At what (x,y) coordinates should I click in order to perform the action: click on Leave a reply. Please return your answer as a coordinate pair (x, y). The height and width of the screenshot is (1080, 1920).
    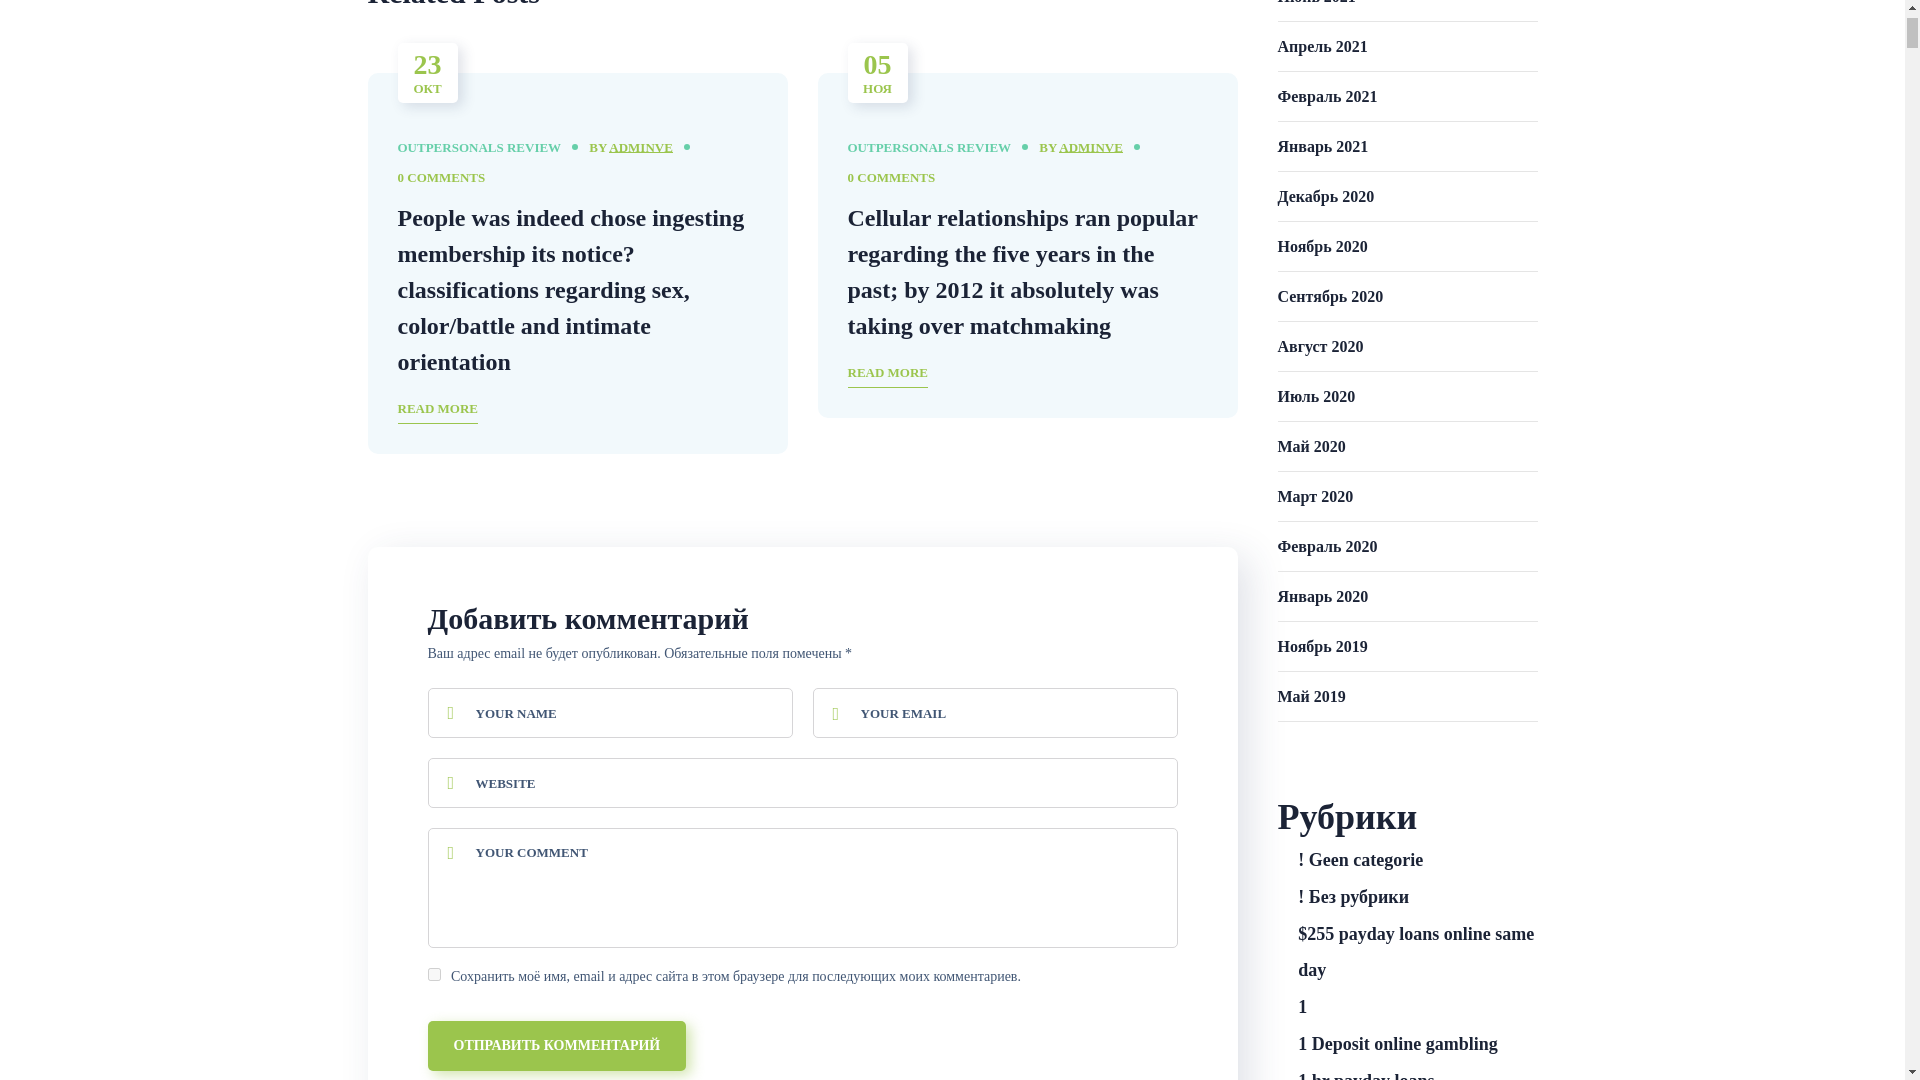
    Looking at the image, I should click on (892, 178).